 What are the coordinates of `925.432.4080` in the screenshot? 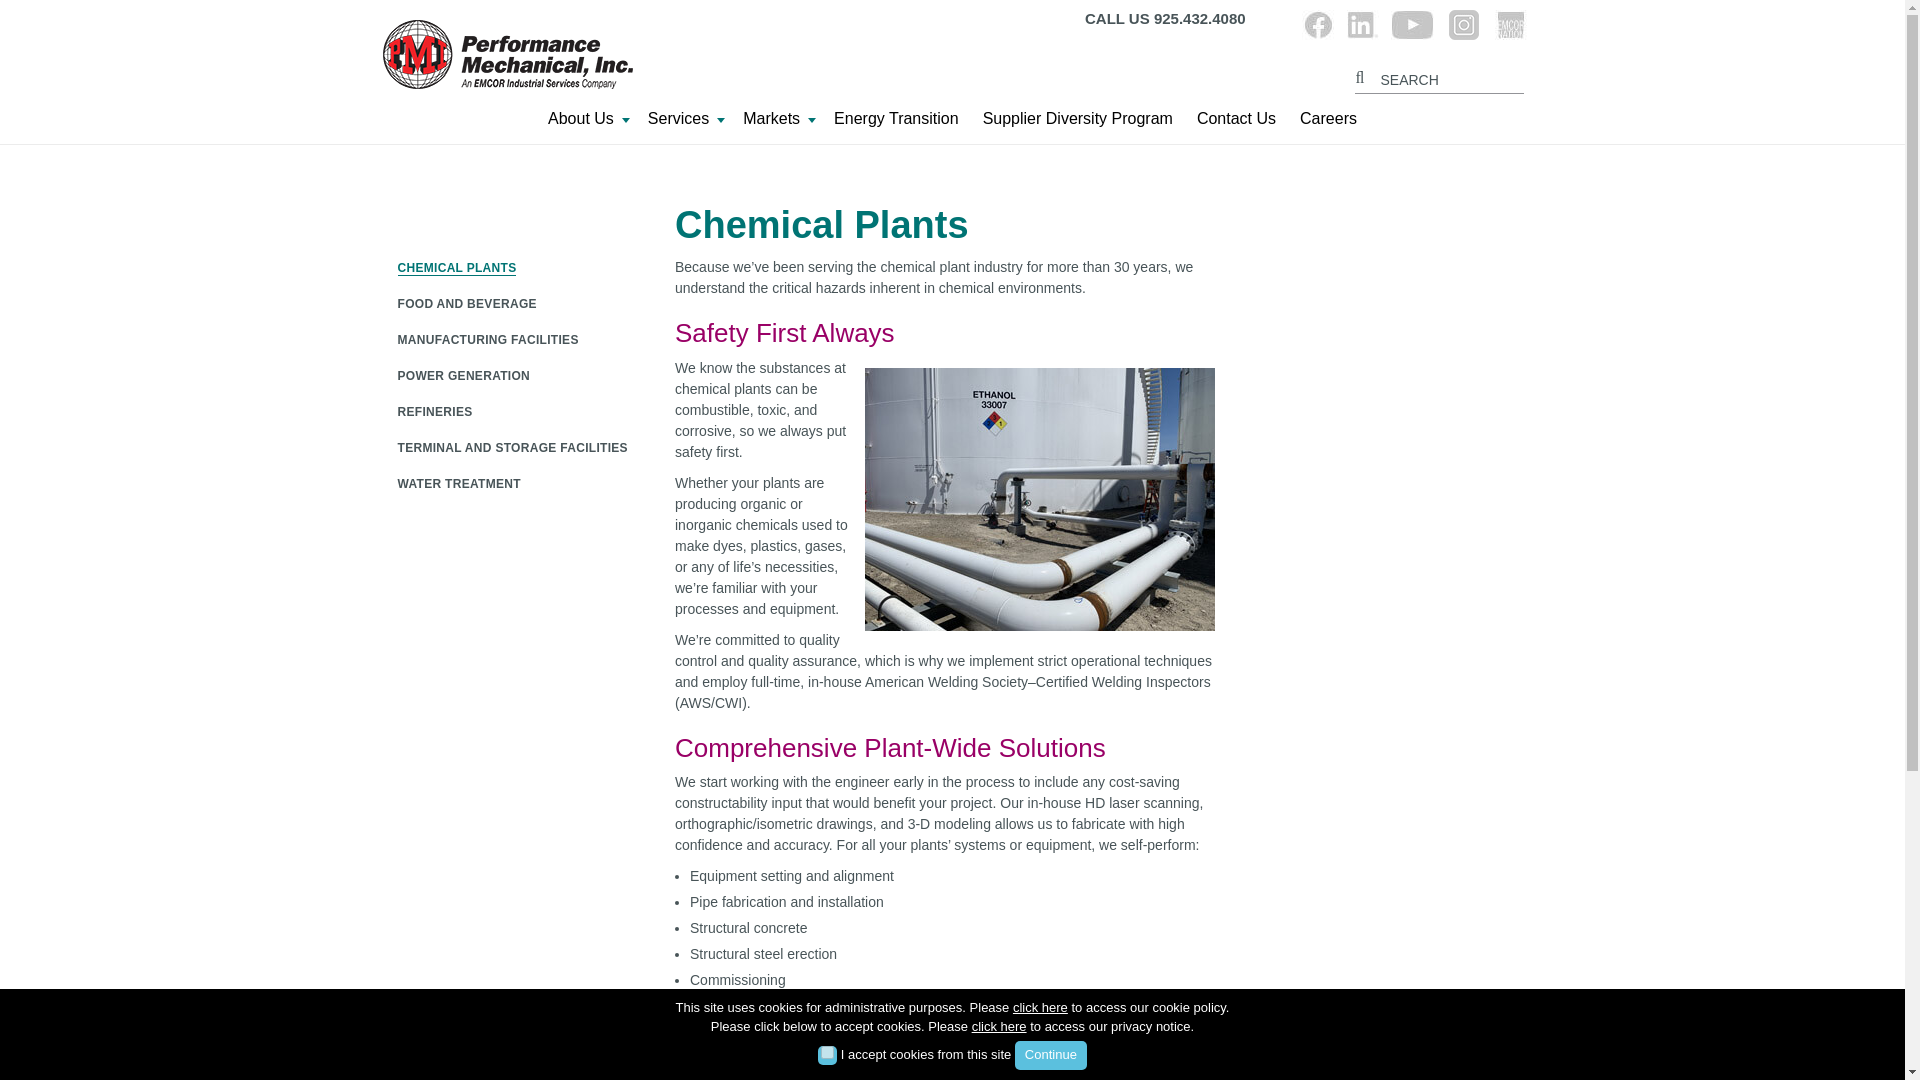 It's located at (1200, 18).